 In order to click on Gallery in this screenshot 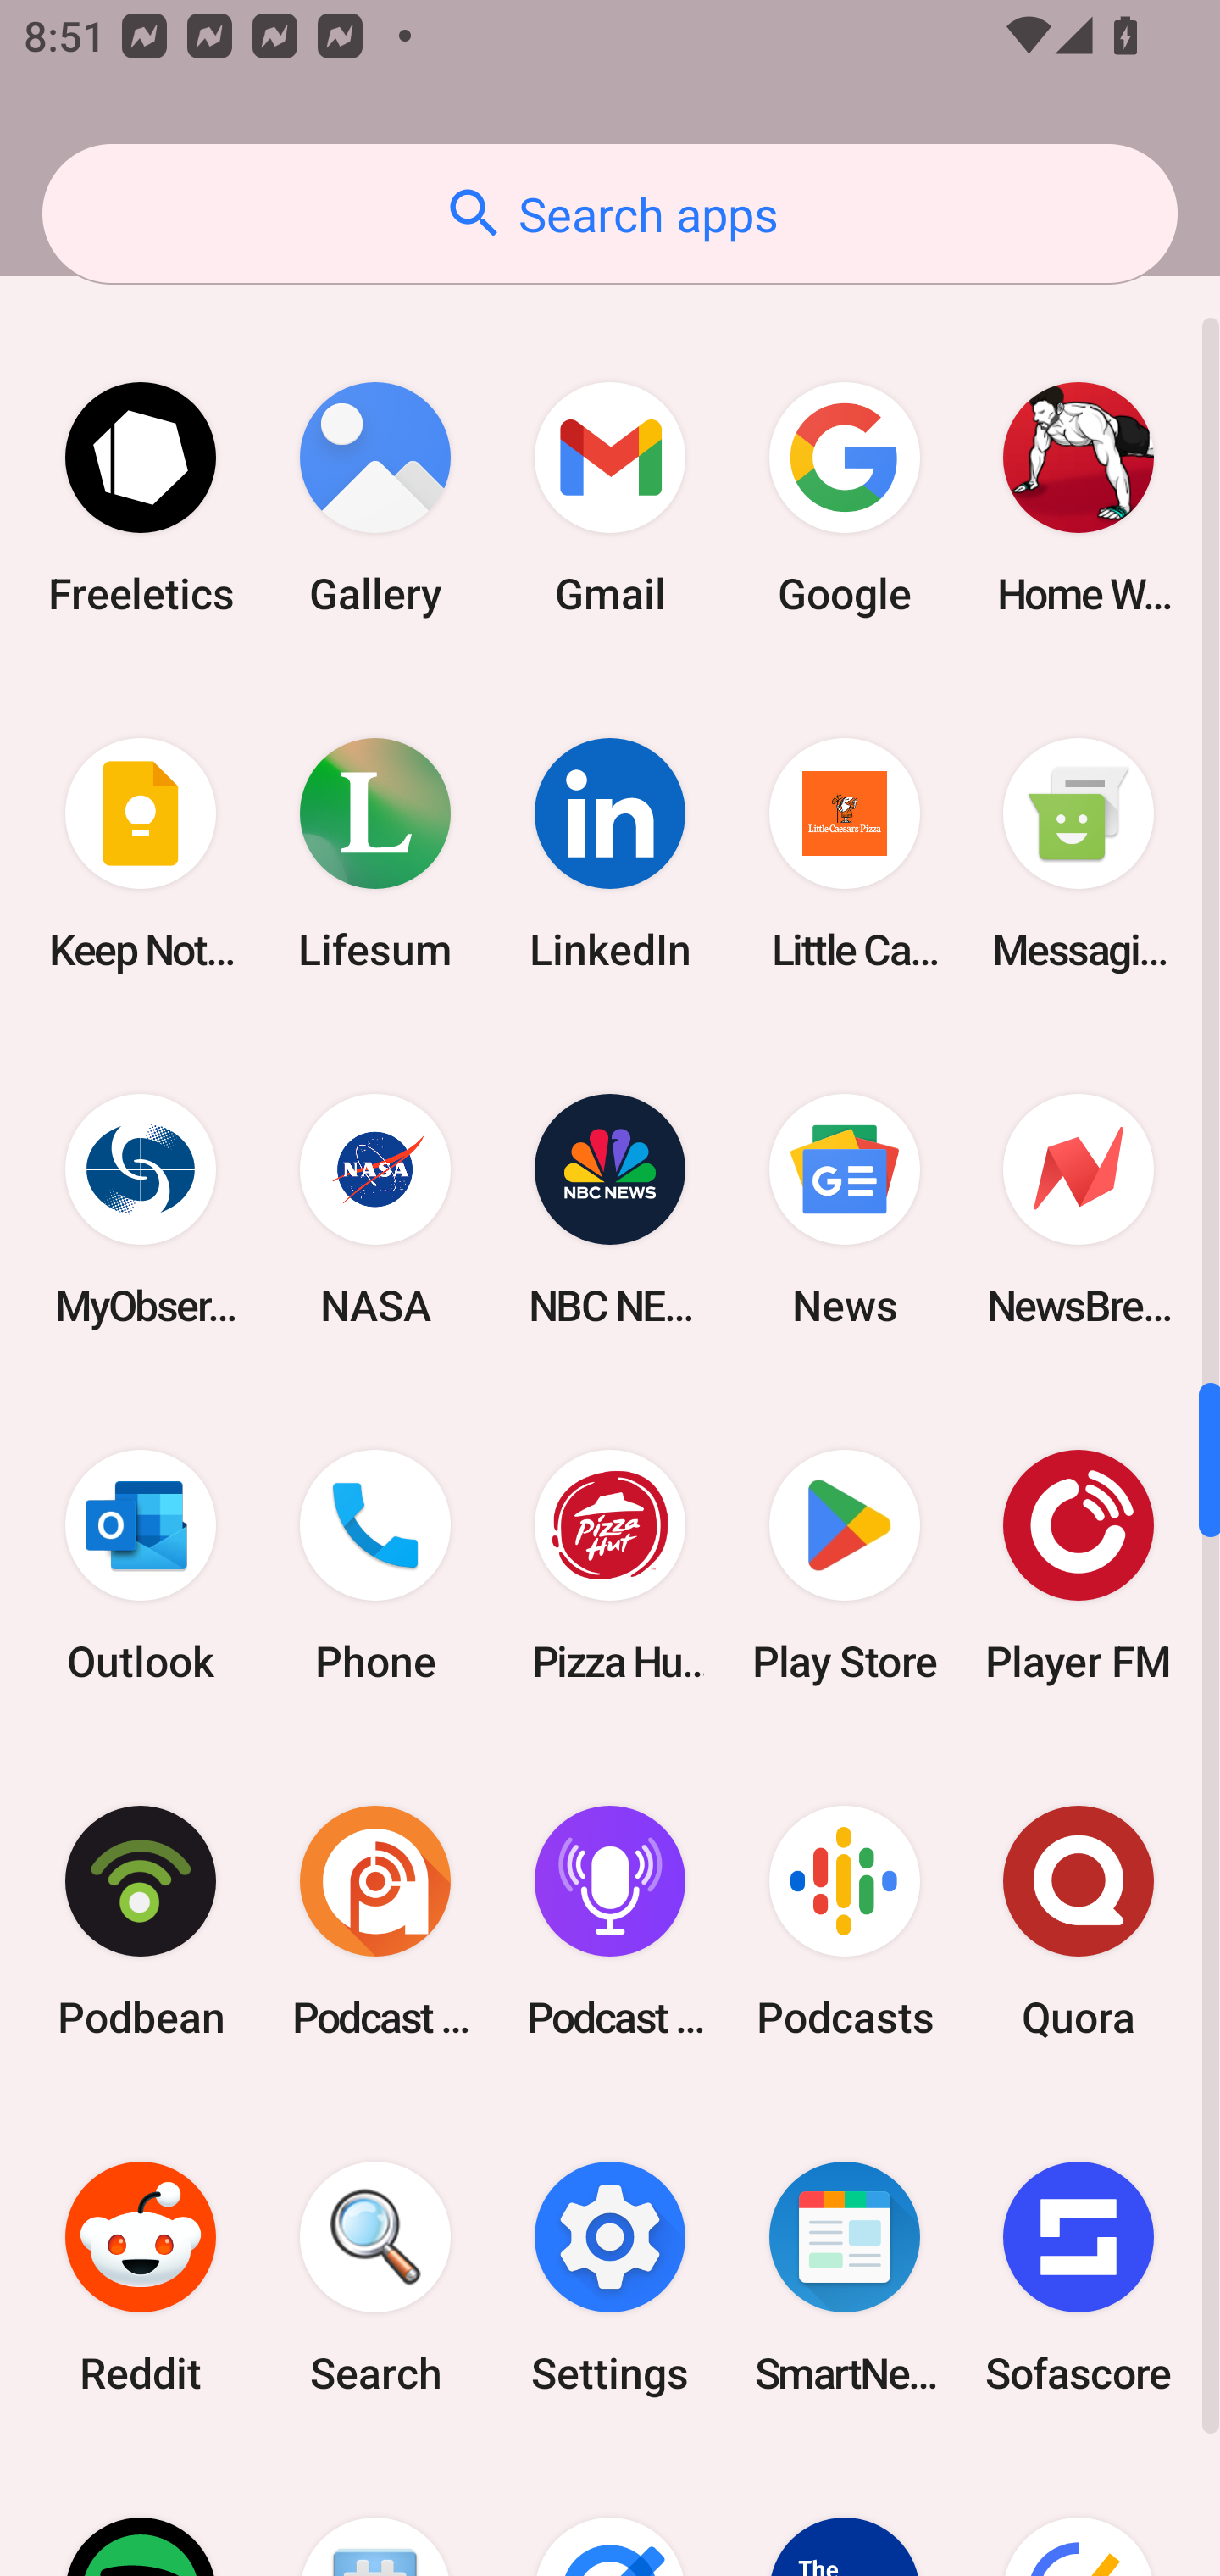, I will do `click(375, 497)`.